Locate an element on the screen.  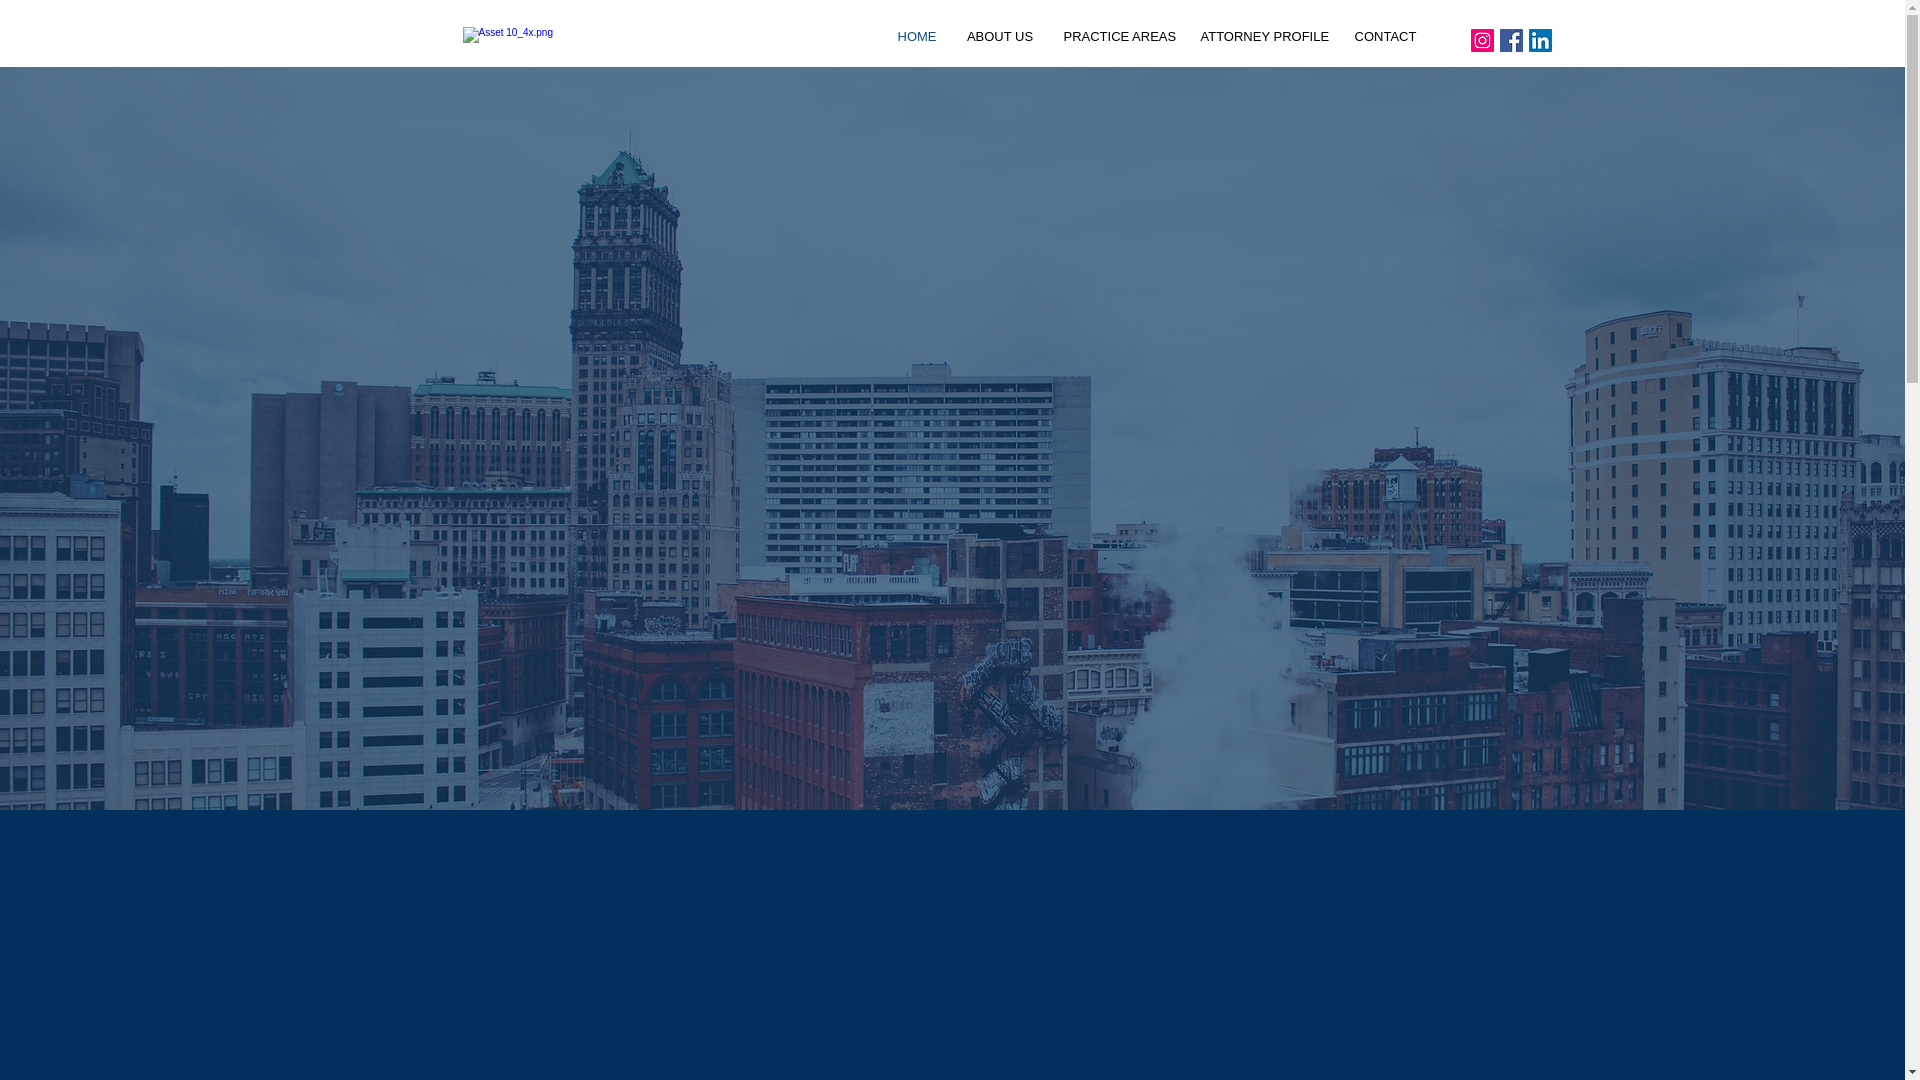
CONTACT is located at coordinates (1386, 36).